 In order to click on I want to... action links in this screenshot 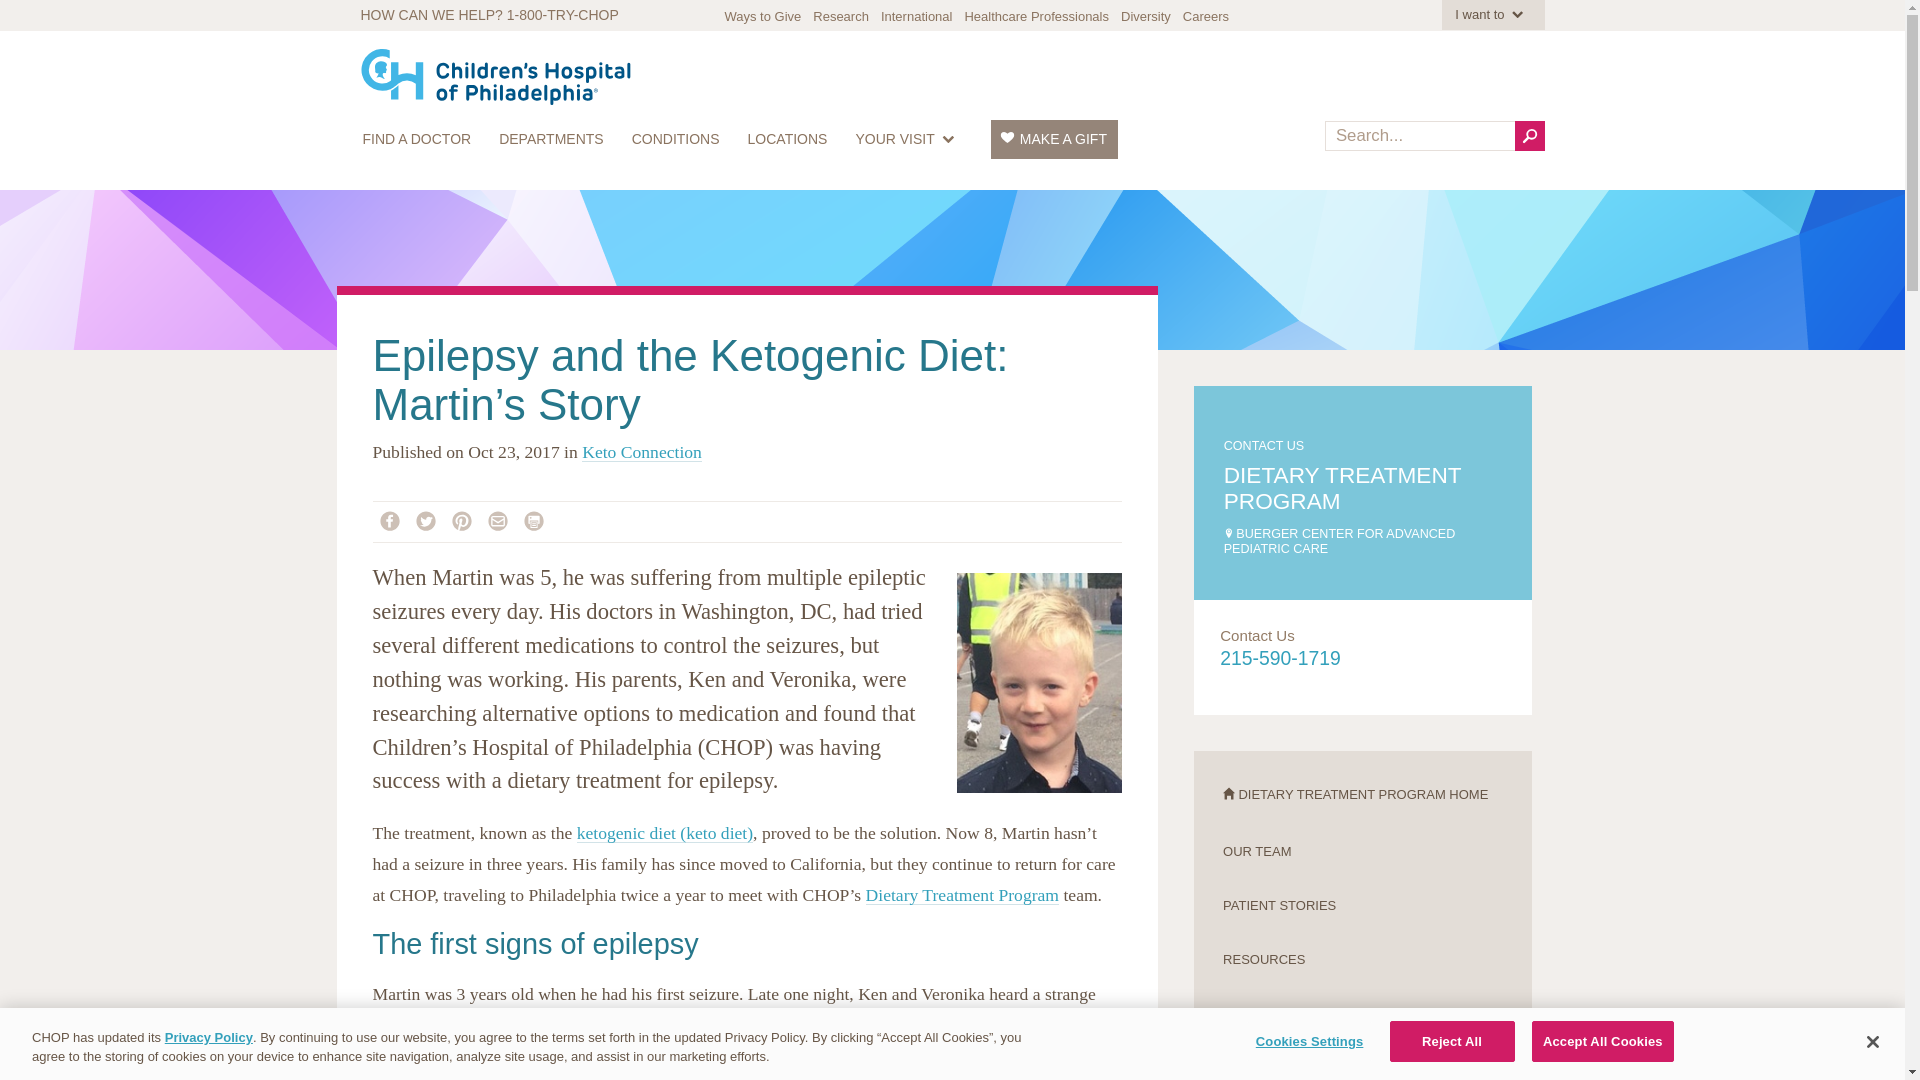, I will do `click(1492, 15)`.